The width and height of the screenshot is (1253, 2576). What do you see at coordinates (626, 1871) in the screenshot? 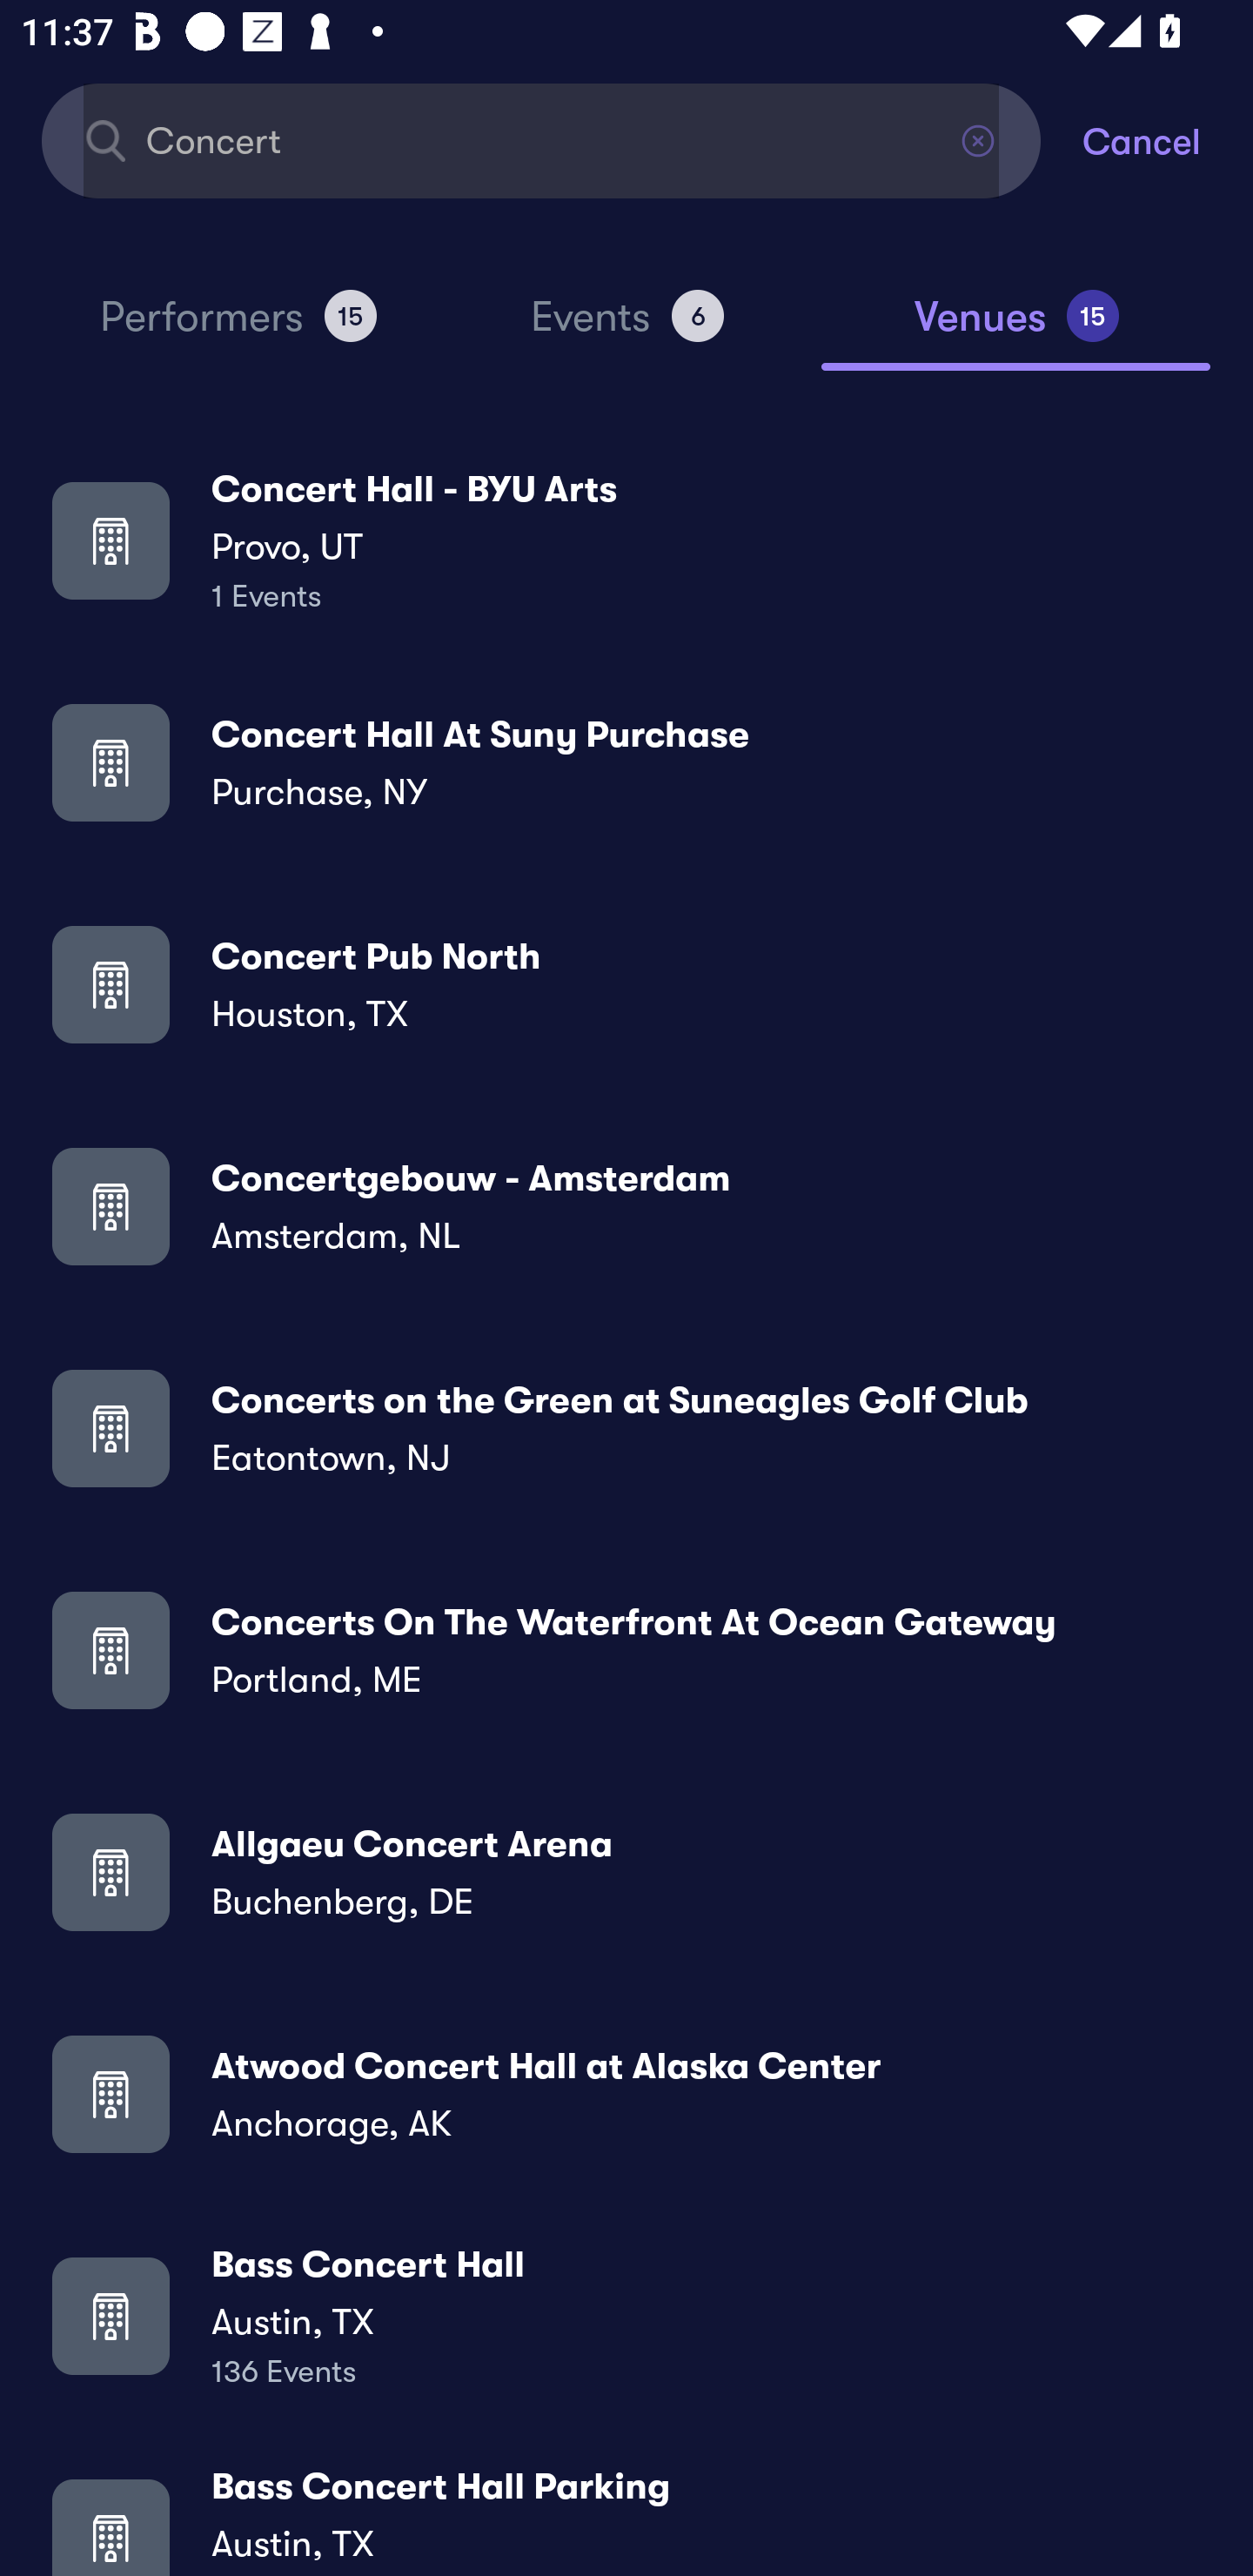
I see `Allgaeu Concert Arena Buchenberg, DE` at bounding box center [626, 1871].